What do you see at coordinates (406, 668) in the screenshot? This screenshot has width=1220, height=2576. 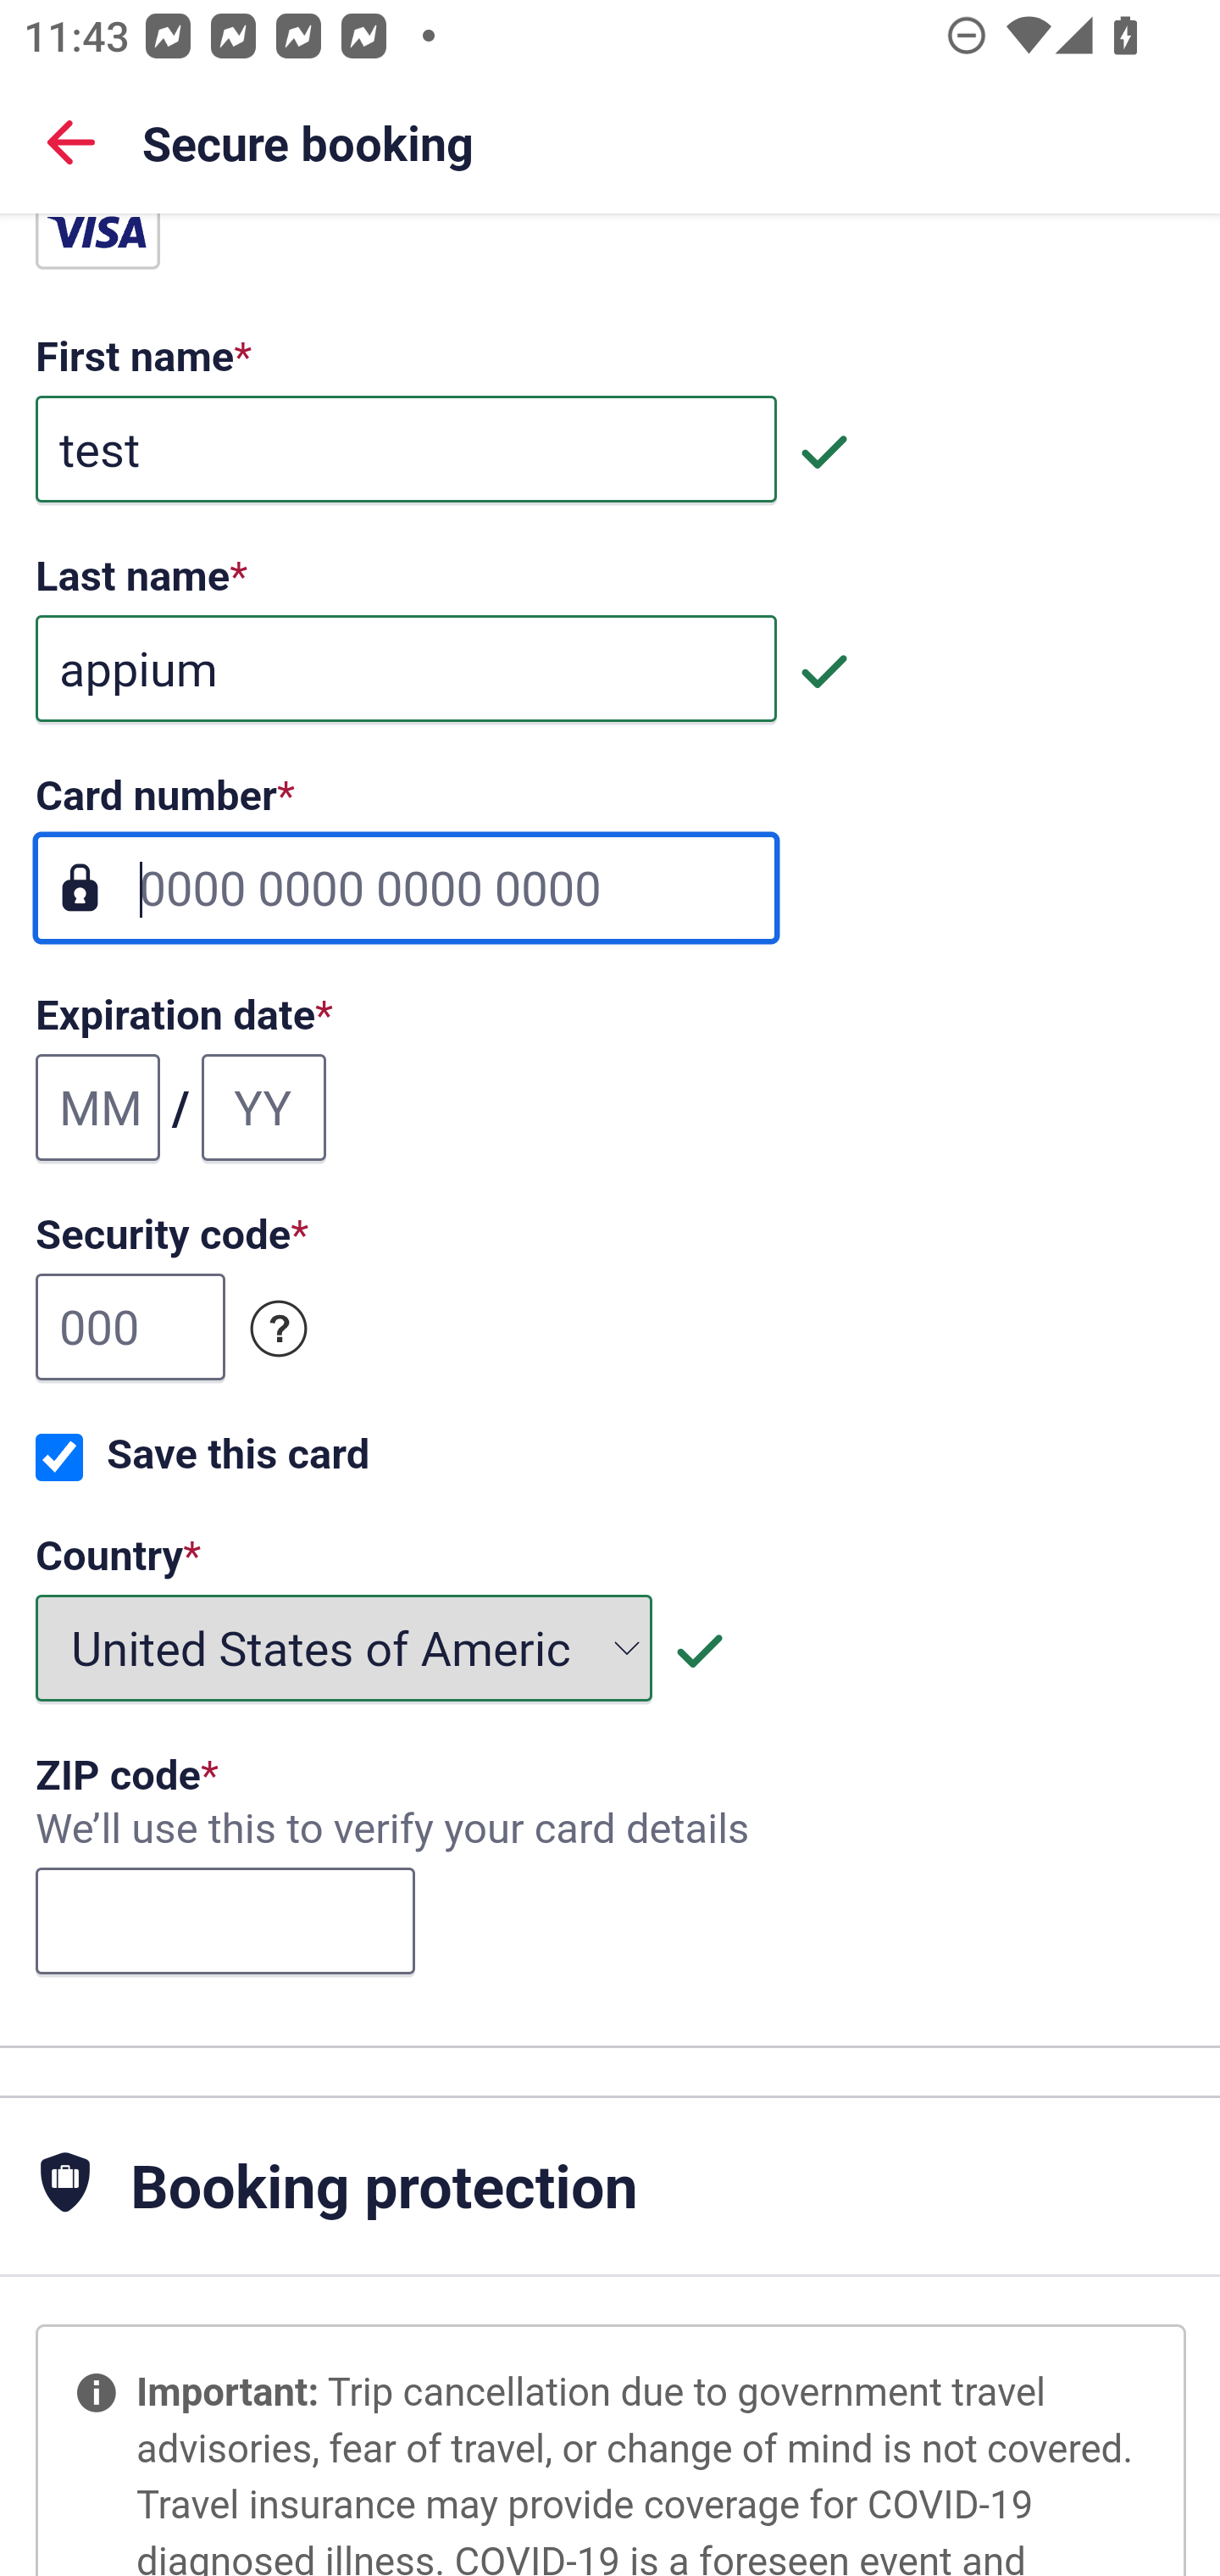 I see `appium` at bounding box center [406, 668].